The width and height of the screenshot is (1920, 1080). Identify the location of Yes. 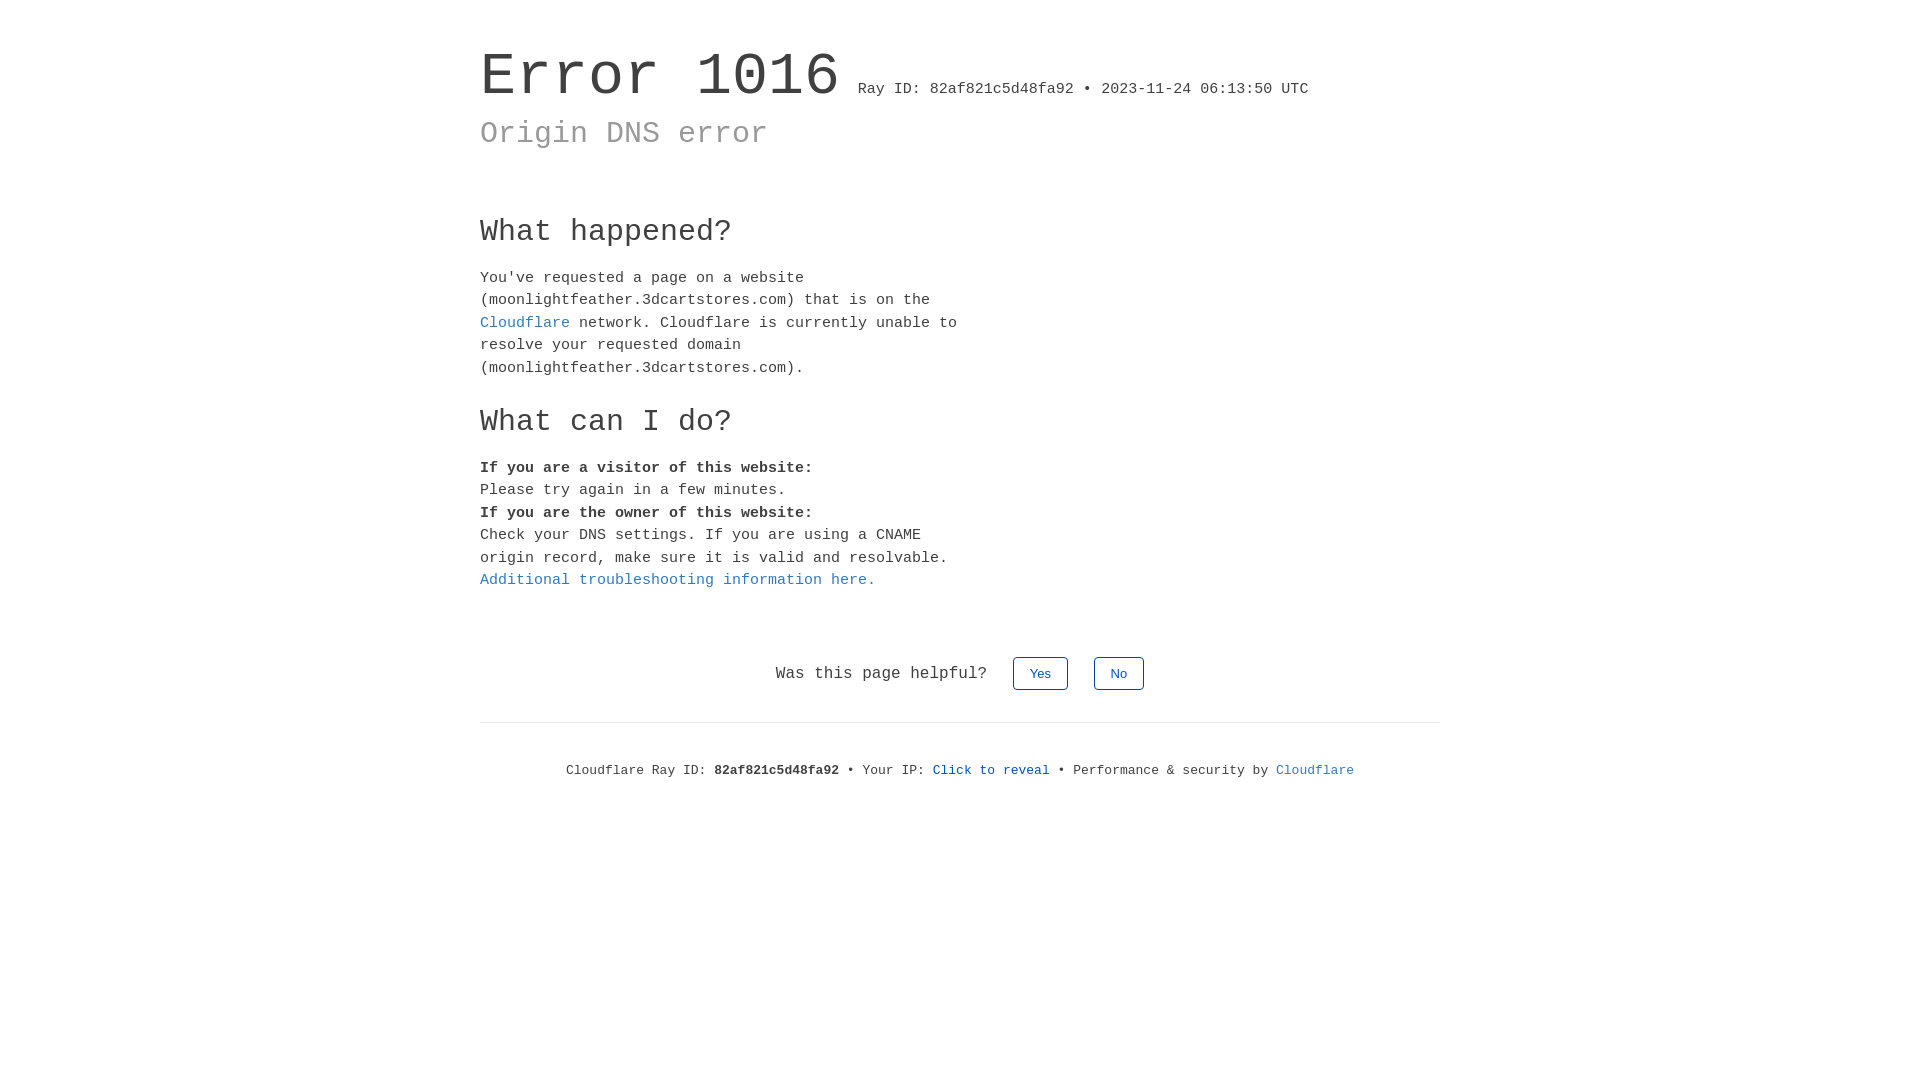
(1040, 672).